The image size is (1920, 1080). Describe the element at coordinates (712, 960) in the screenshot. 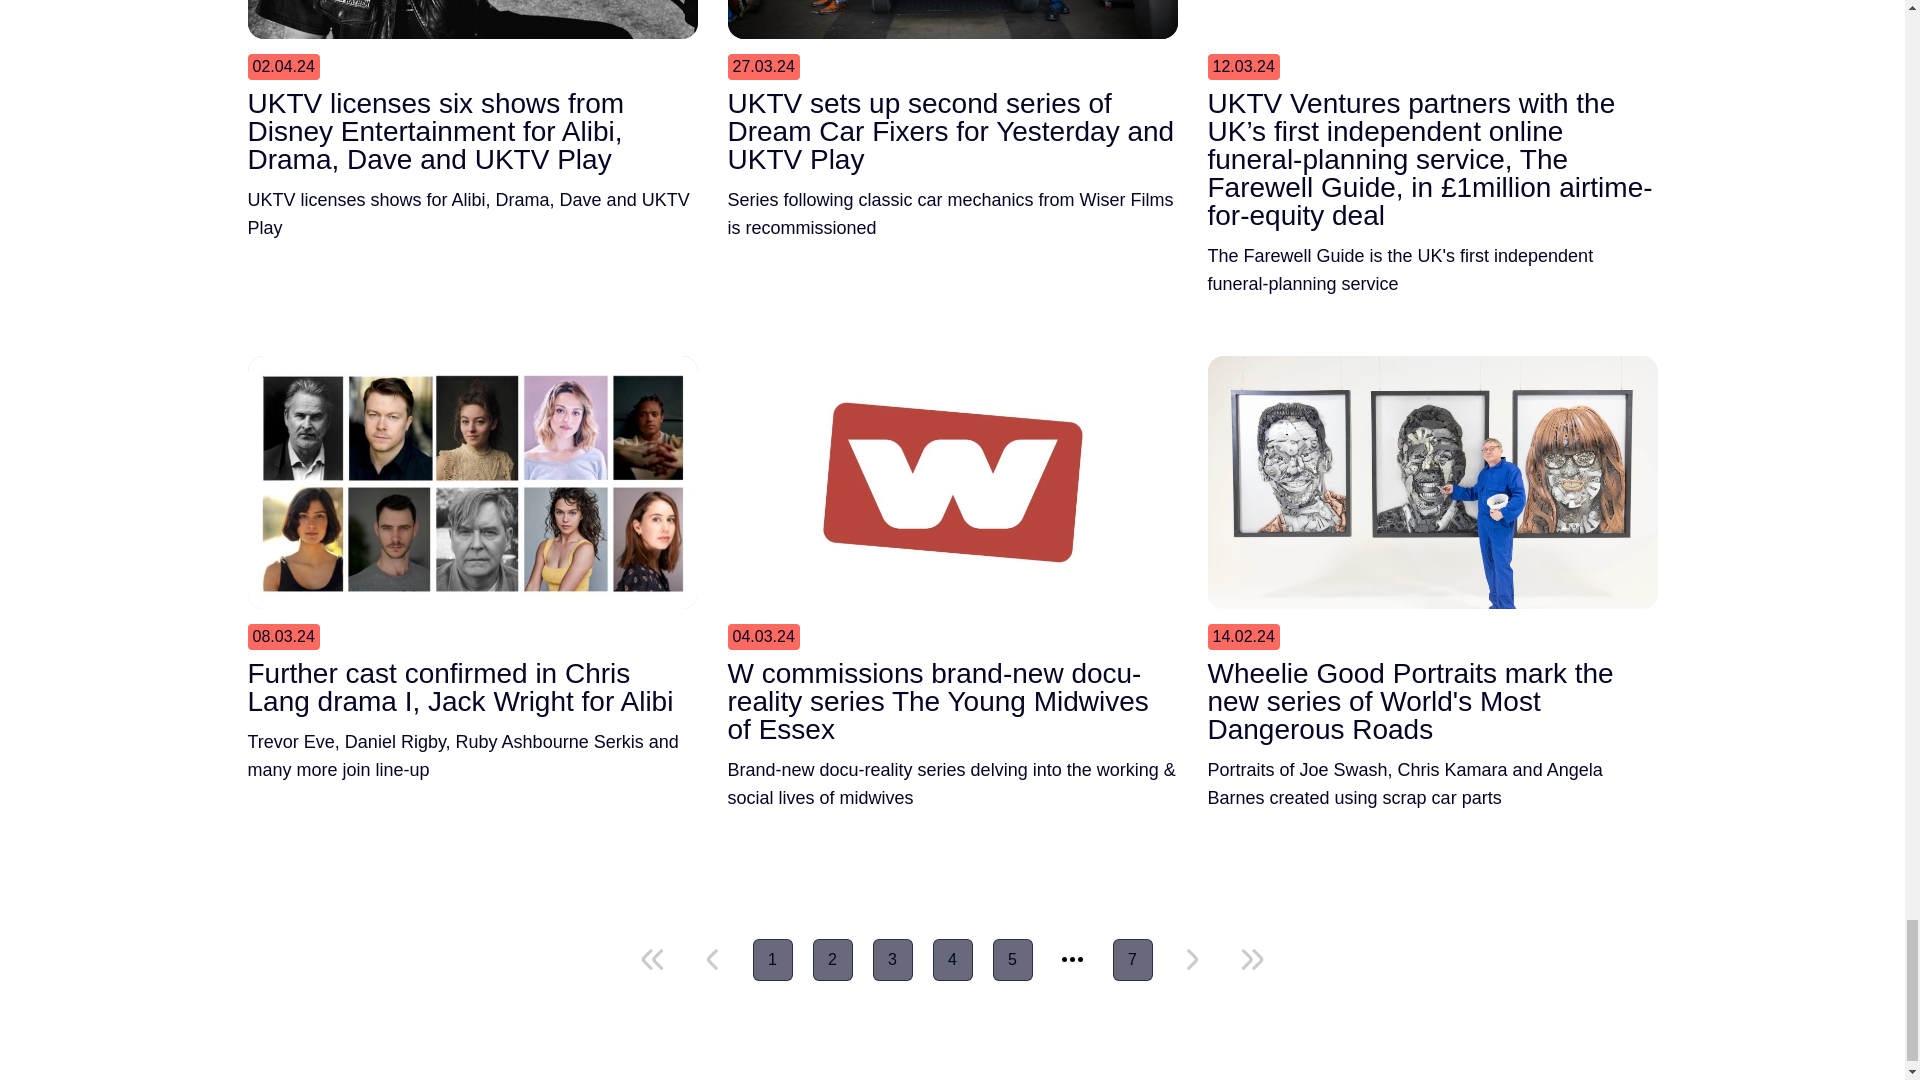

I see `default` at that location.